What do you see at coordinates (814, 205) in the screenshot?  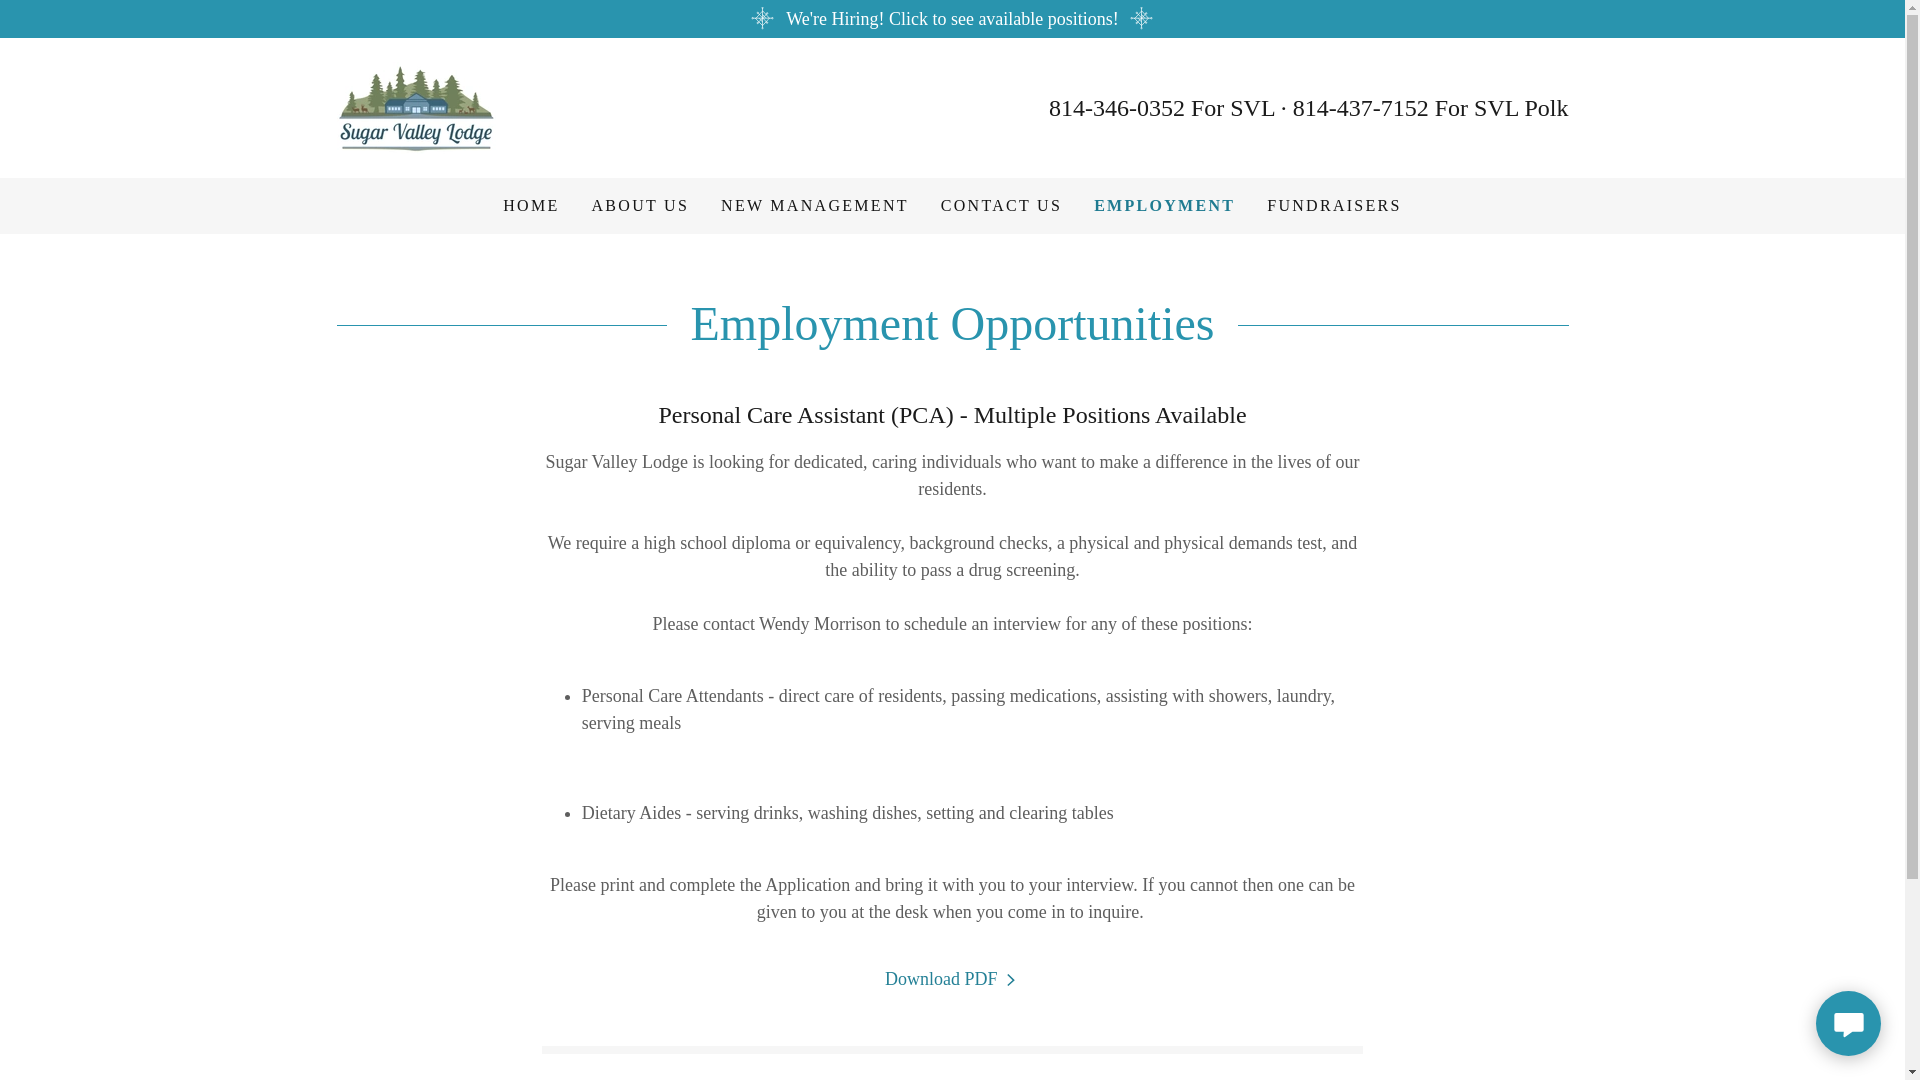 I see `NEW MANAGEMENT` at bounding box center [814, 205].